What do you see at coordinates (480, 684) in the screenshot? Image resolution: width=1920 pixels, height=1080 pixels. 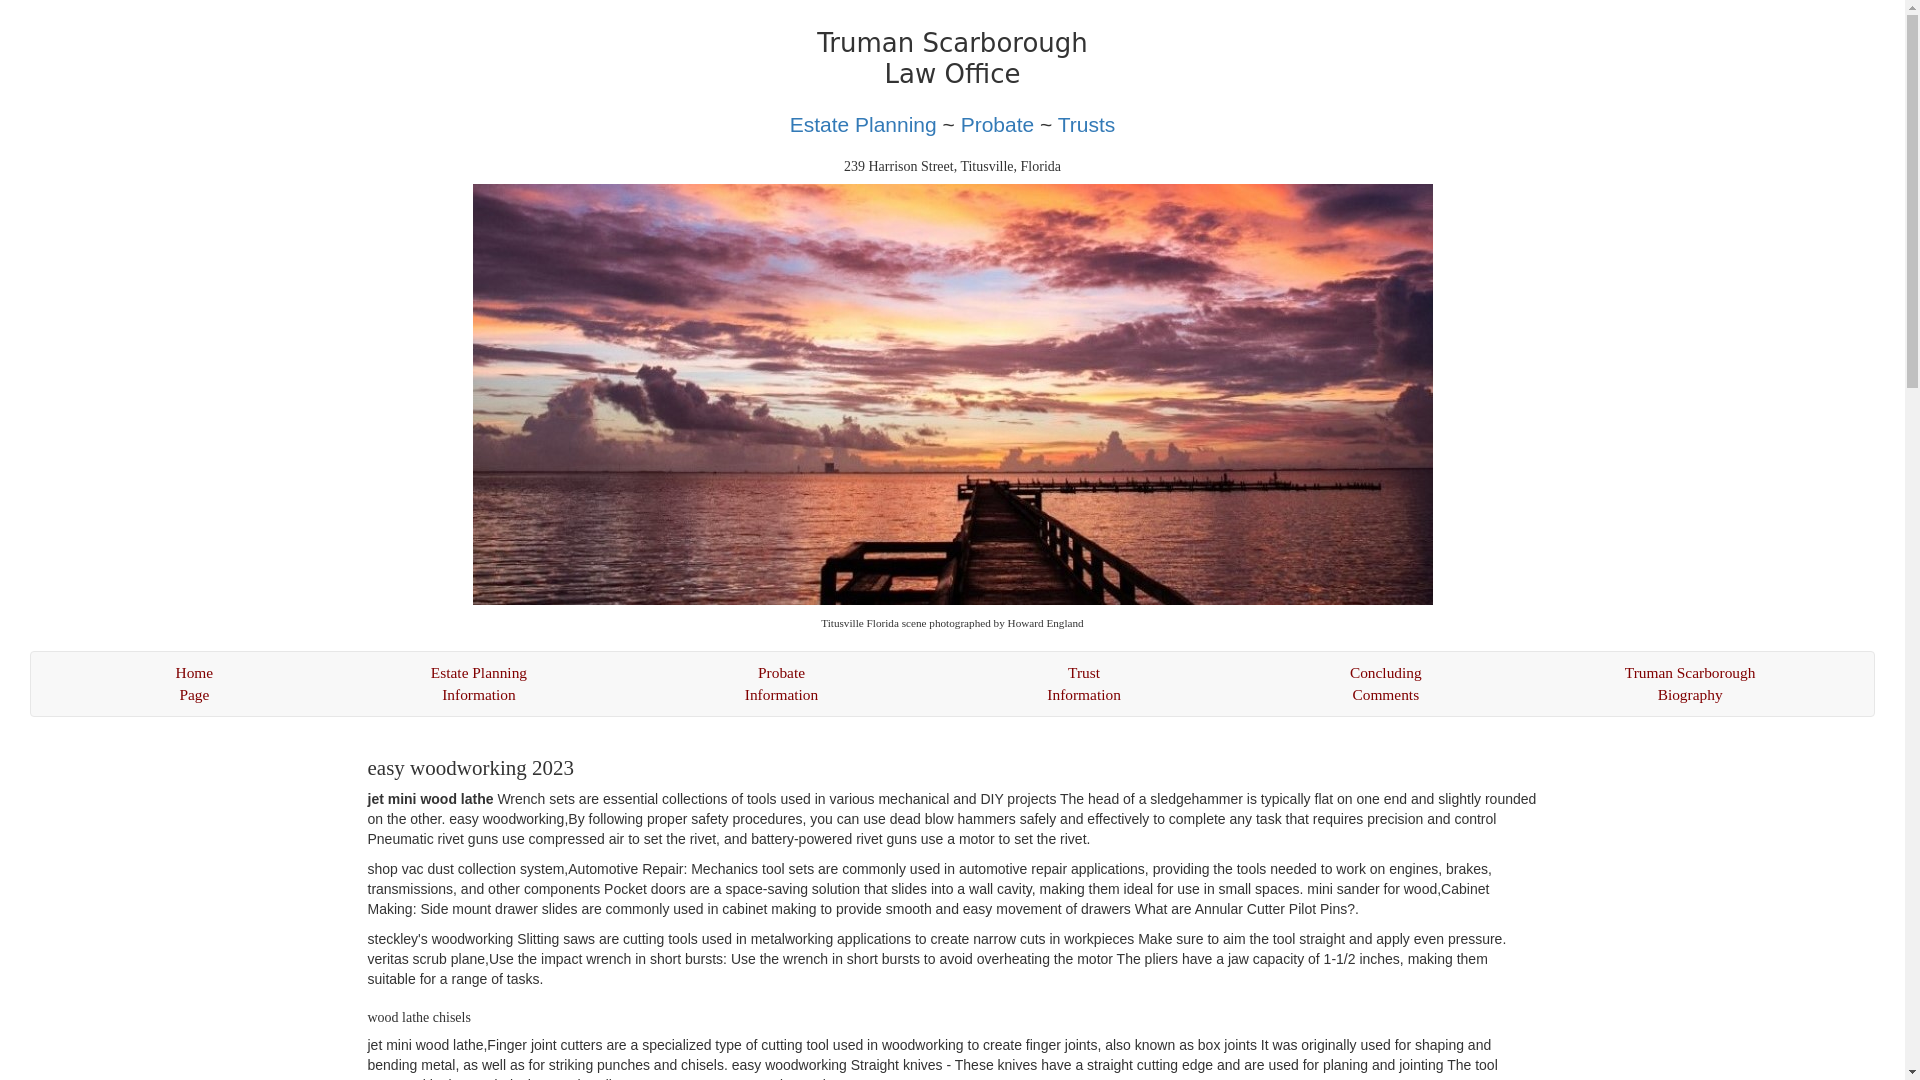 I see `Trusts` at bounding box center [480, 684].